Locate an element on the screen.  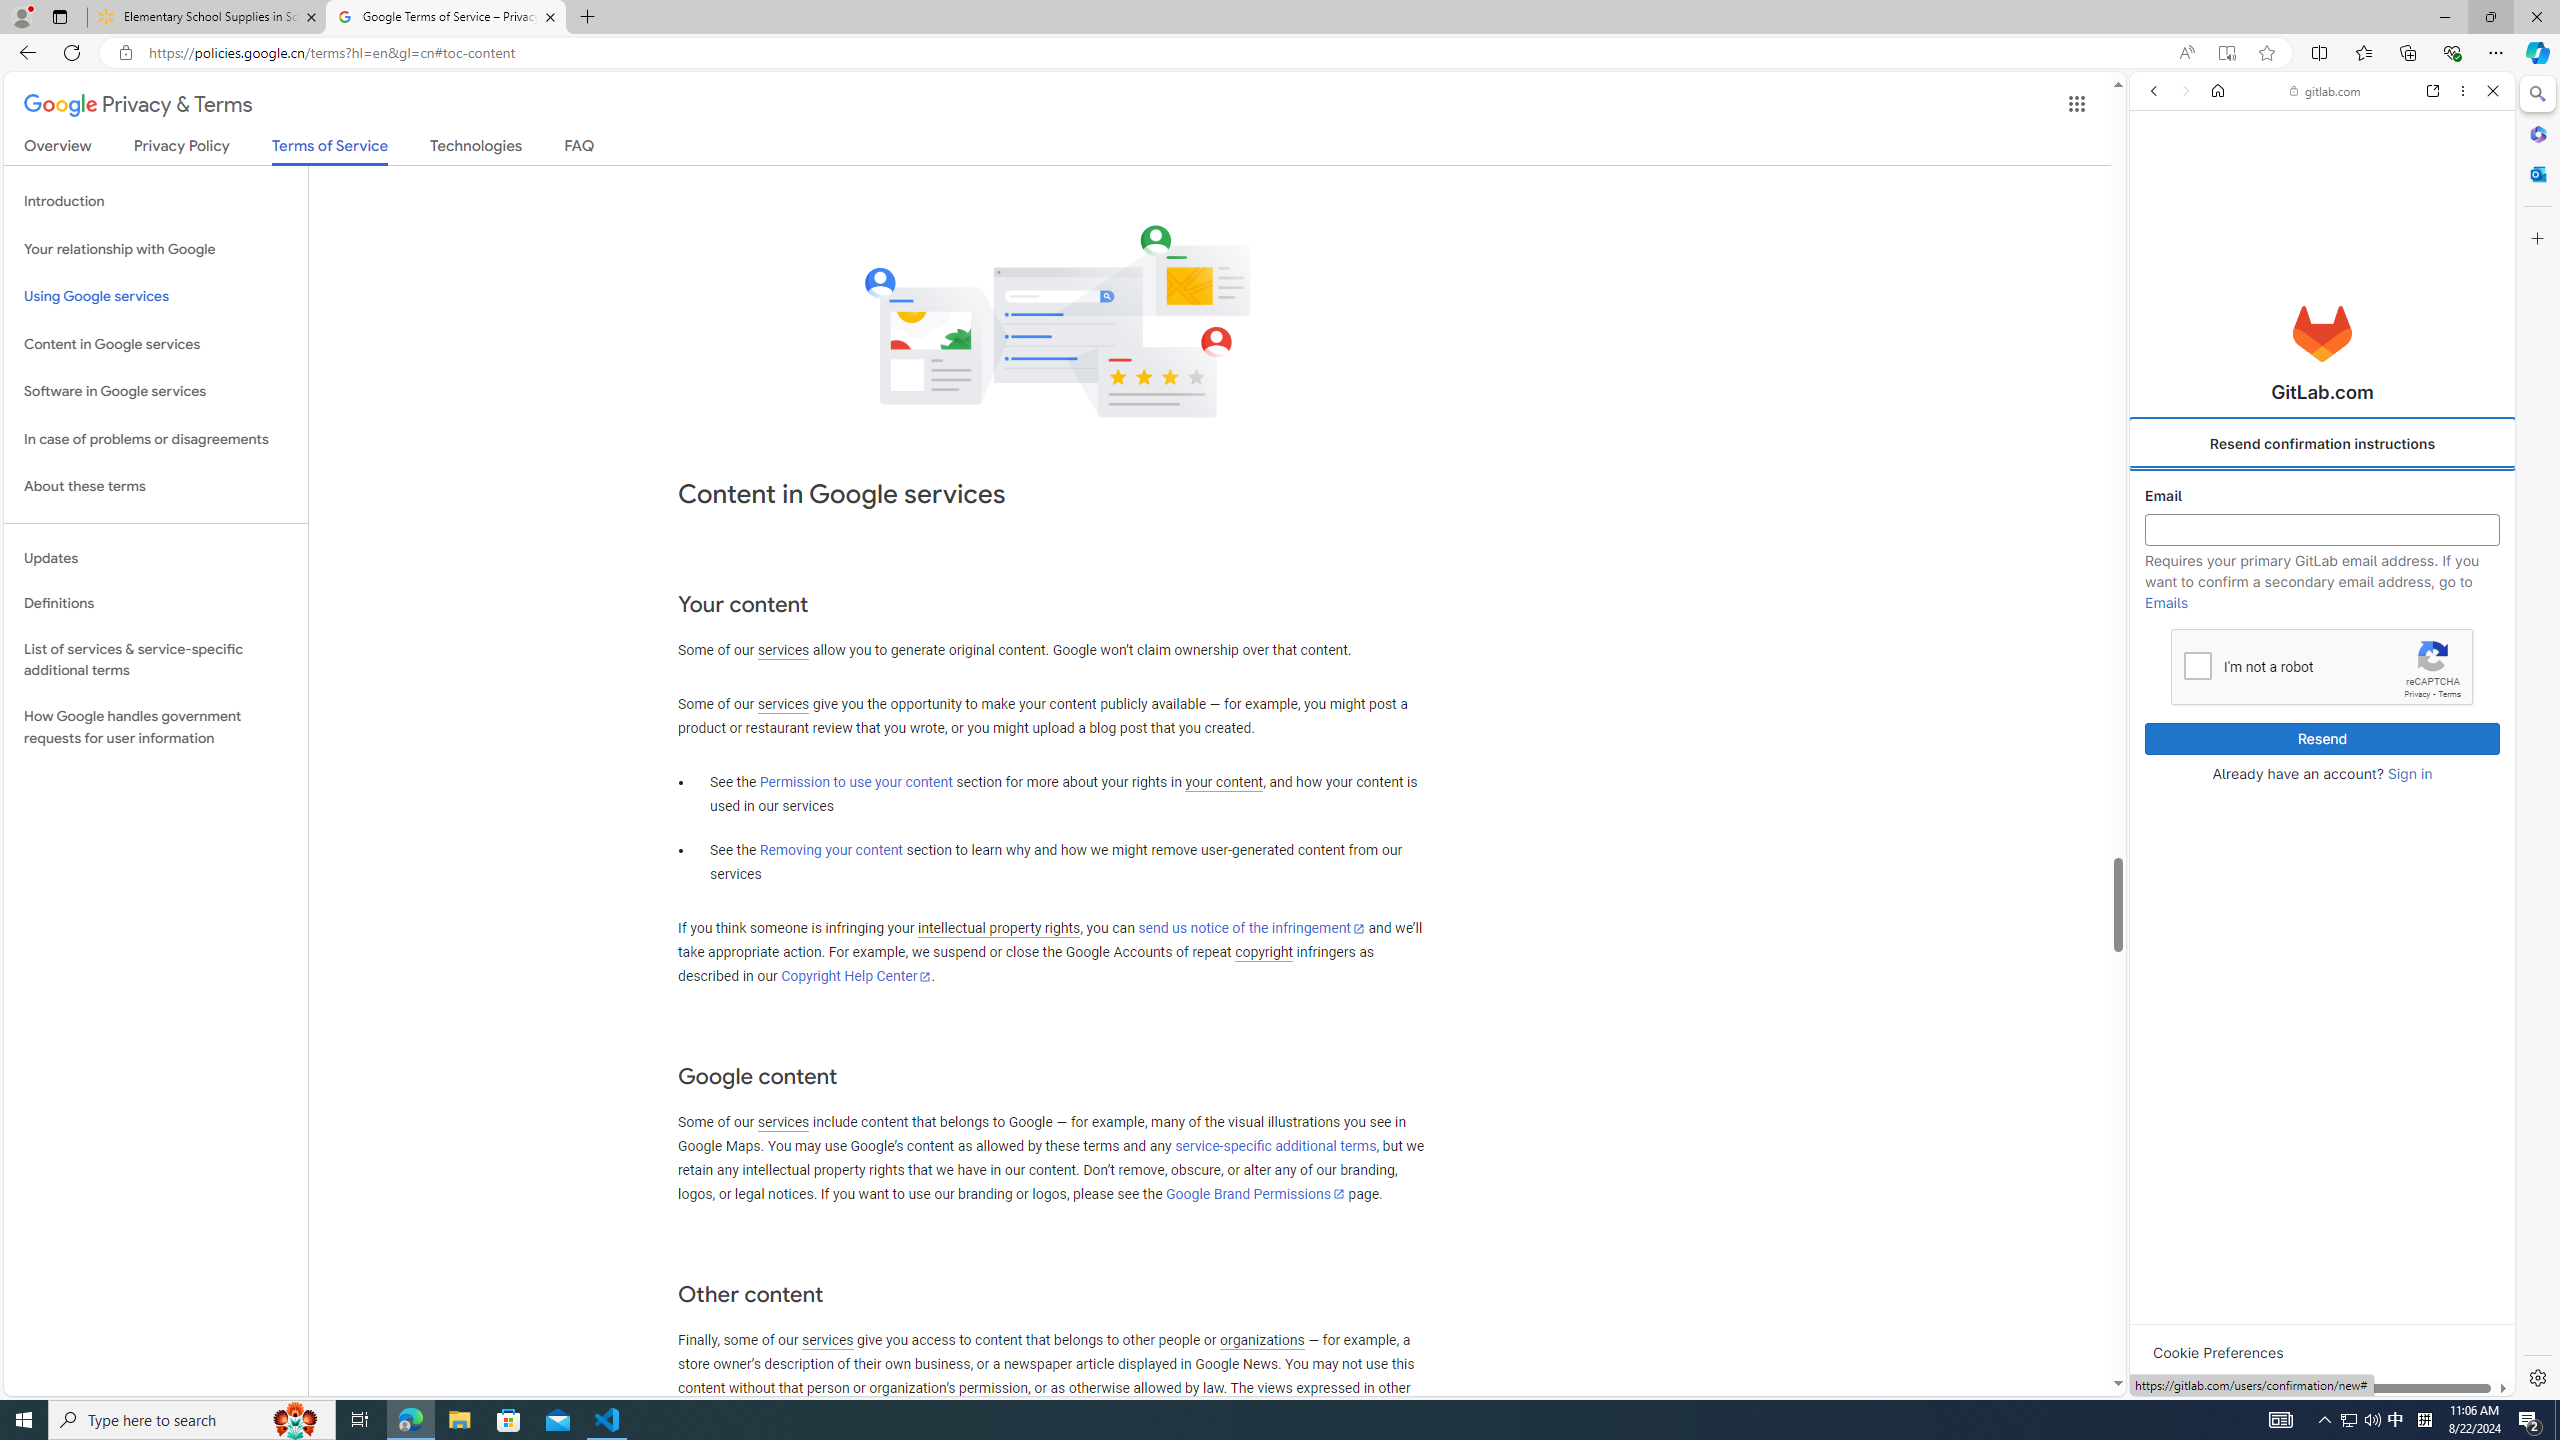
GitLab is located at coordinates (2246, 1397).